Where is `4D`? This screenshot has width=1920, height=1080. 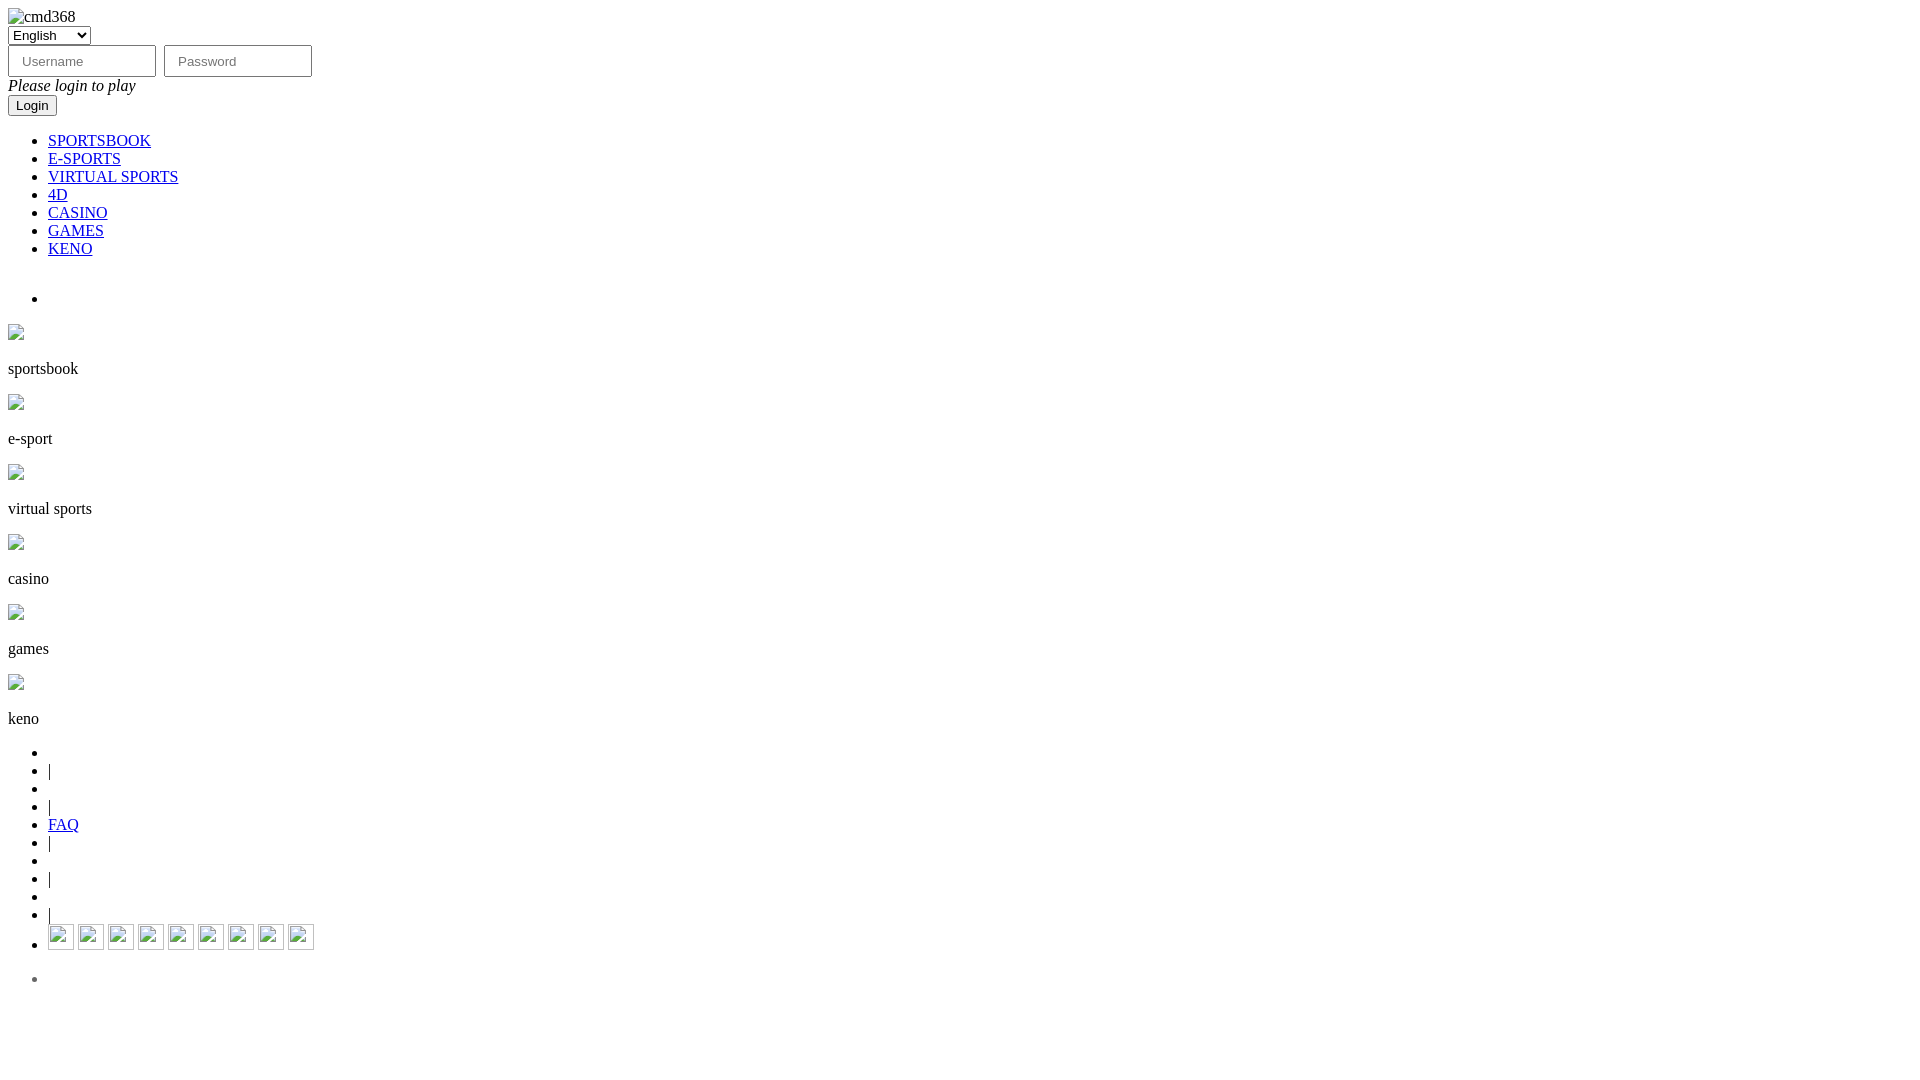
4D is located at coordinates (58, 194).